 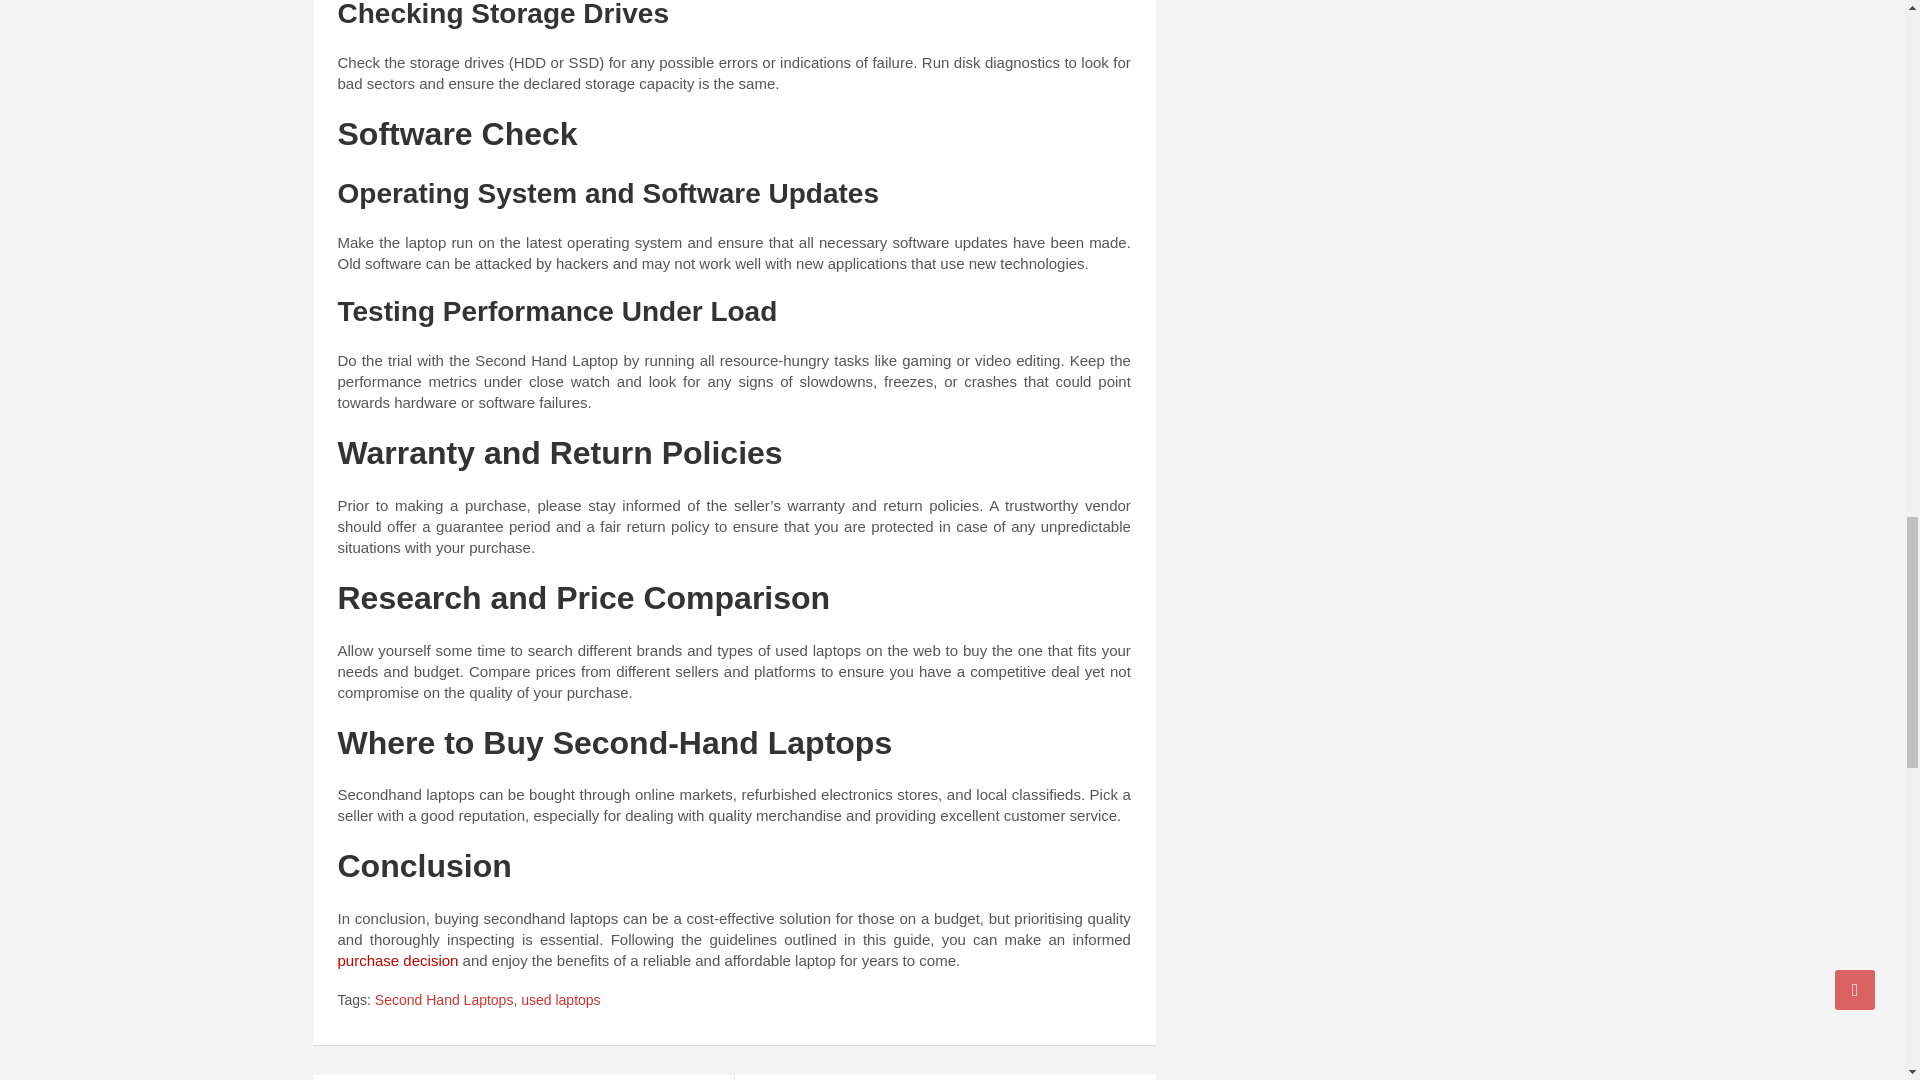 I want to click on purchase decision, so click(x=398, y=960).